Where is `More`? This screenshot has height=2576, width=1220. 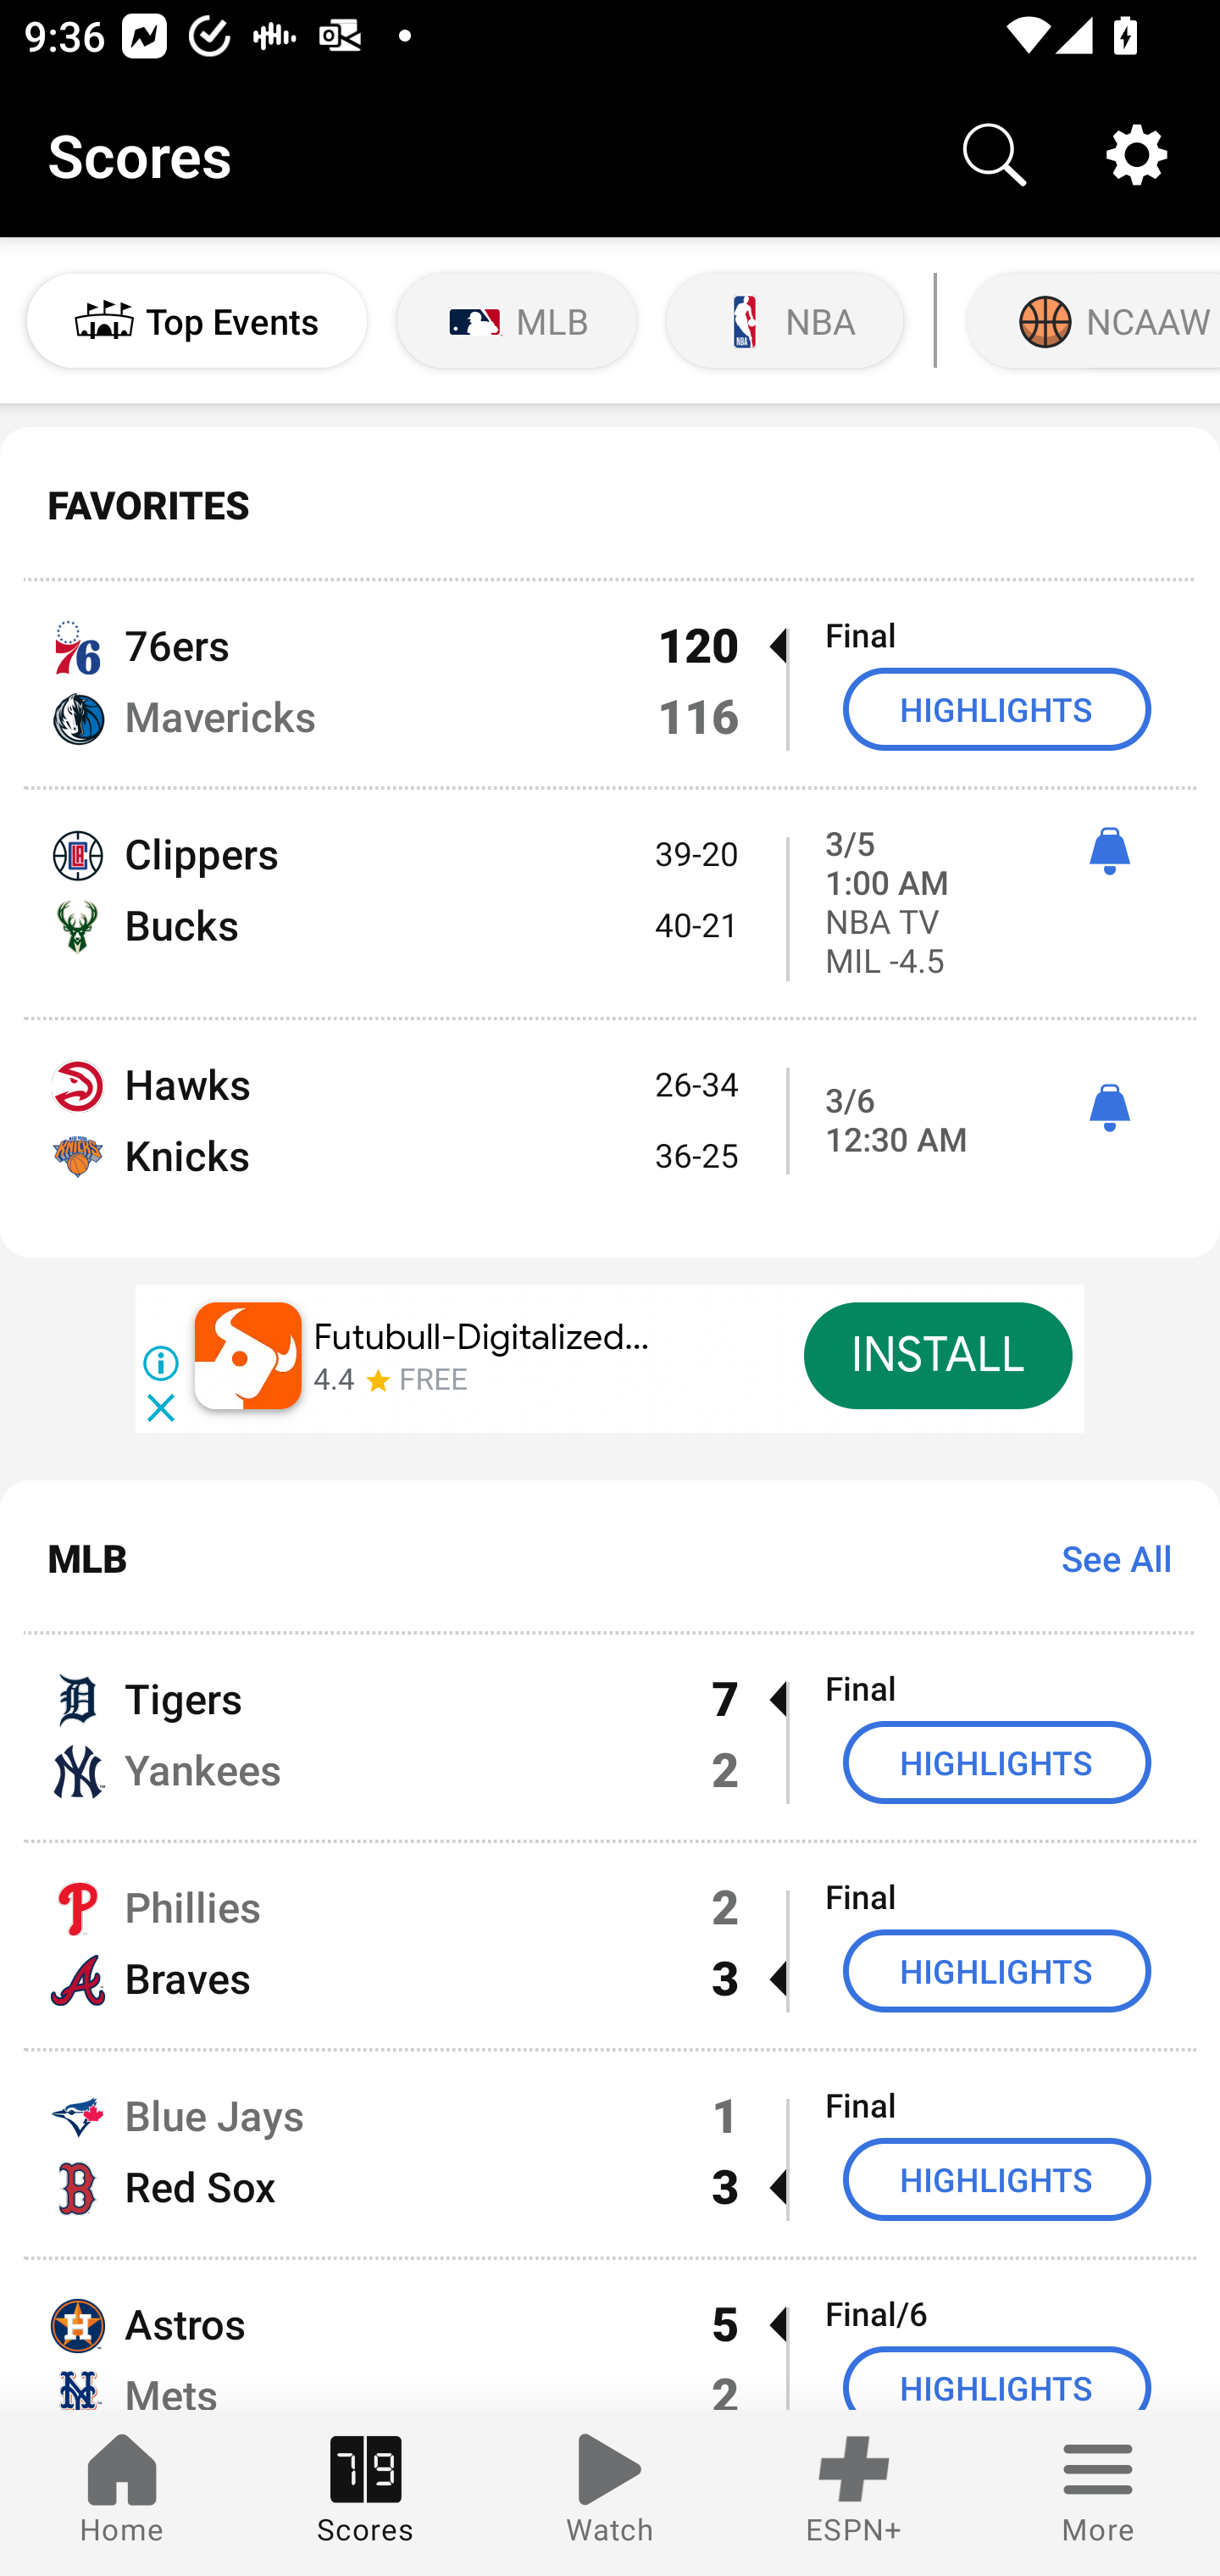 More is located at coordinates (1098, 2493).